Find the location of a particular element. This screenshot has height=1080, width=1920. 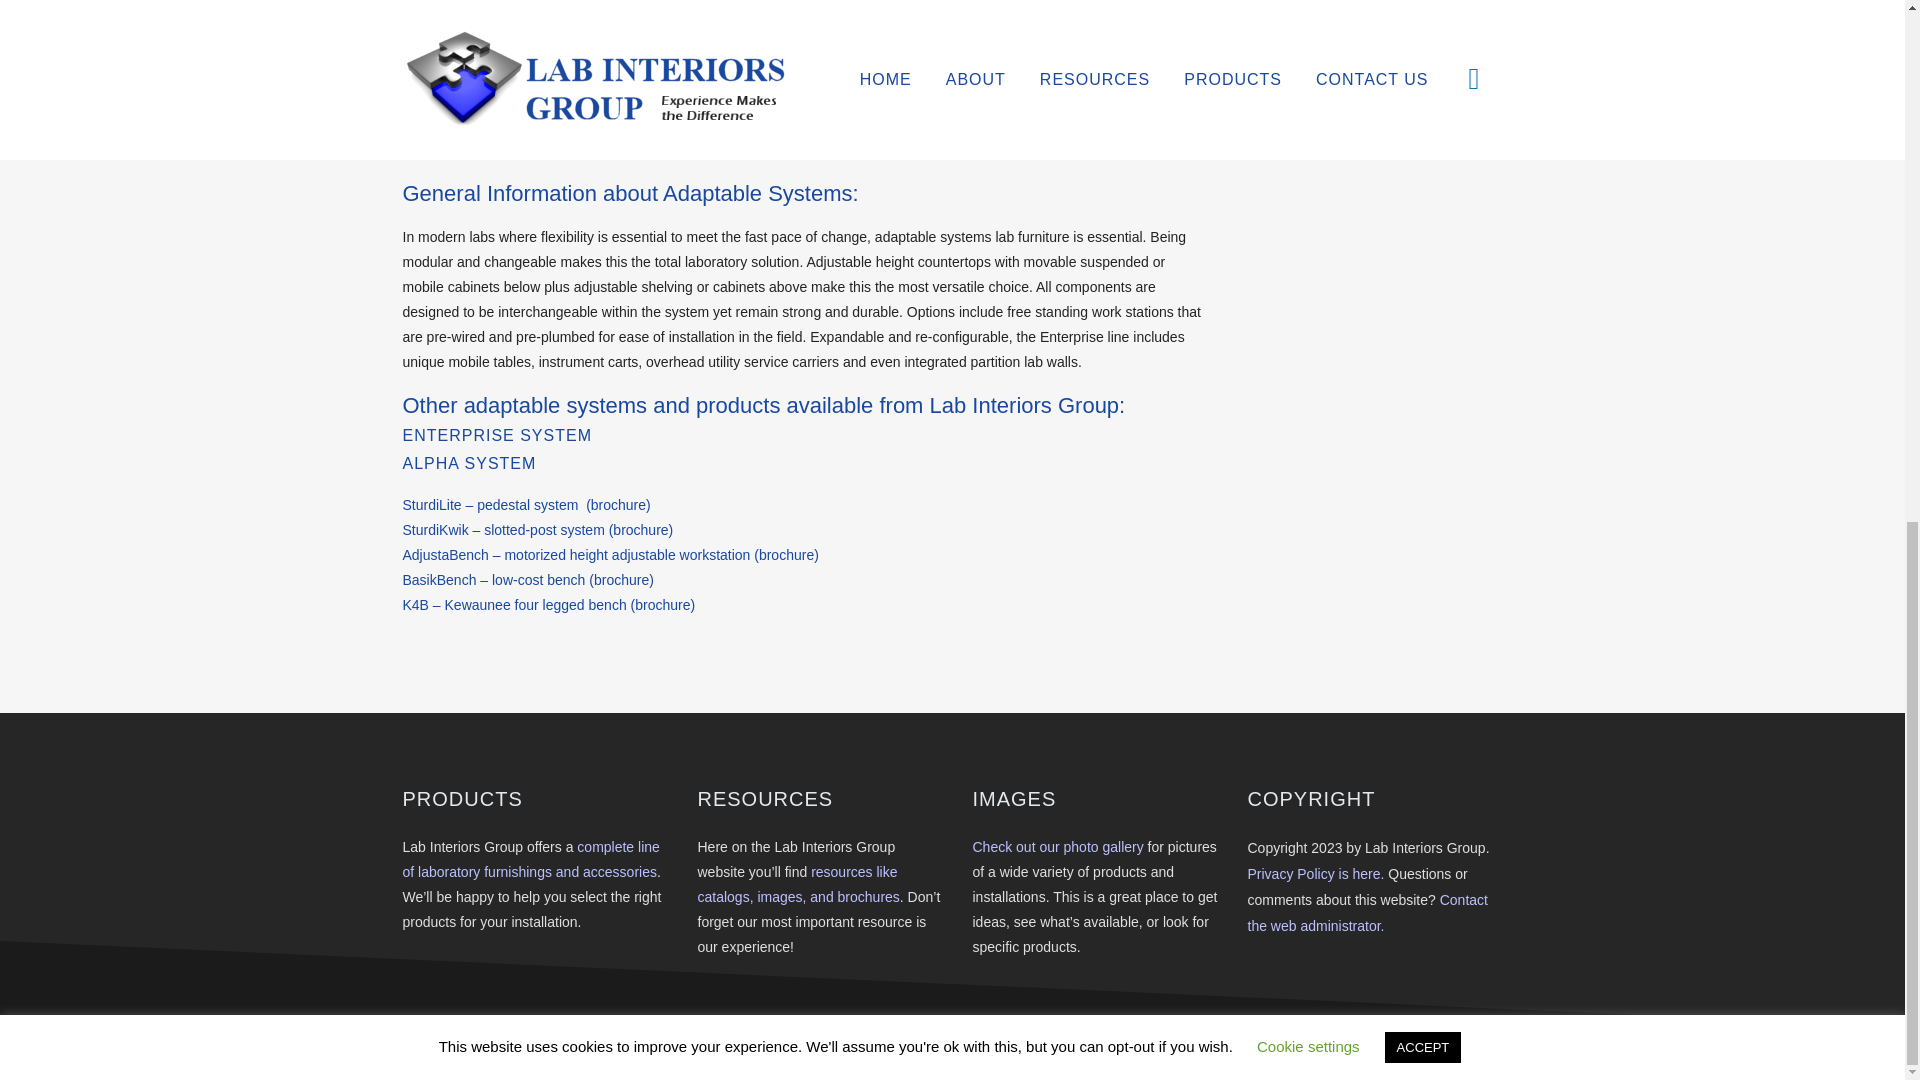

Enterprise System is located at coordinates (496, 434).